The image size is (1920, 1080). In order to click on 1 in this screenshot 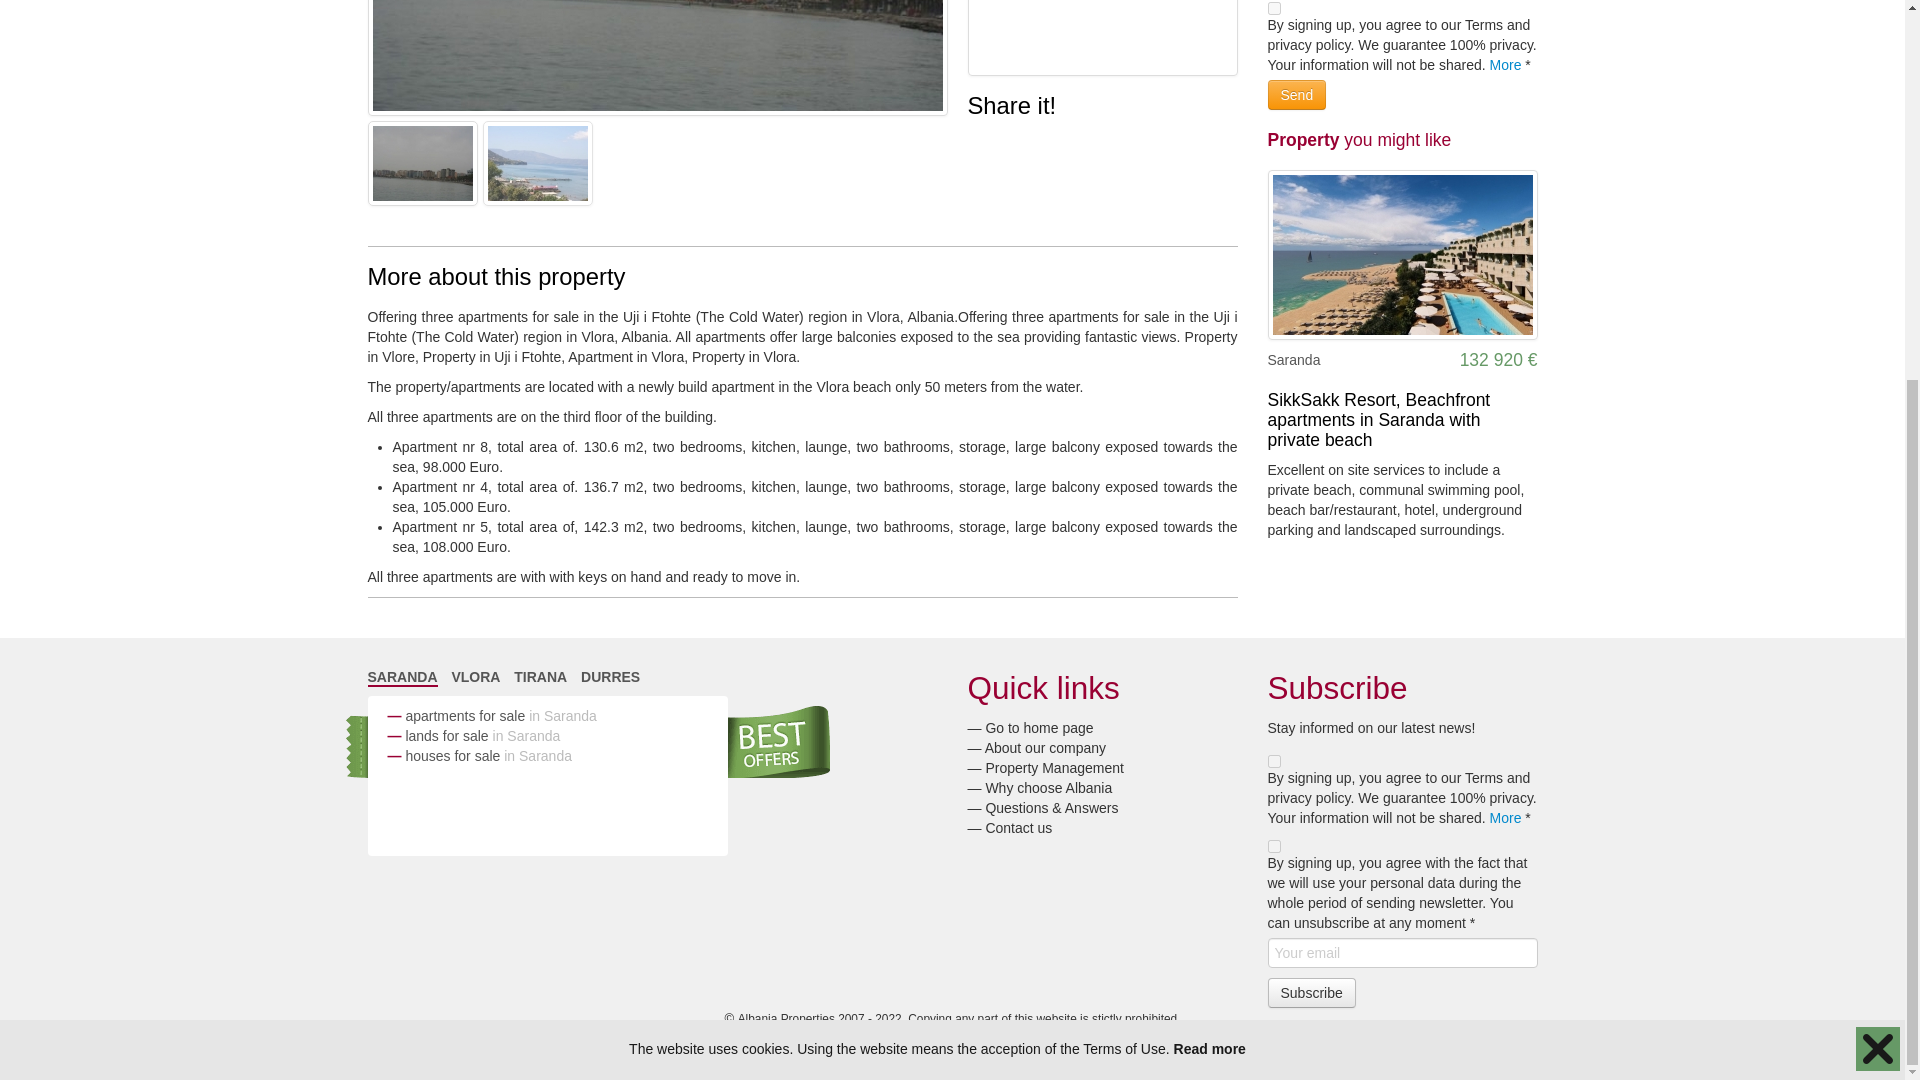, I will do `click(1274, 8)`.